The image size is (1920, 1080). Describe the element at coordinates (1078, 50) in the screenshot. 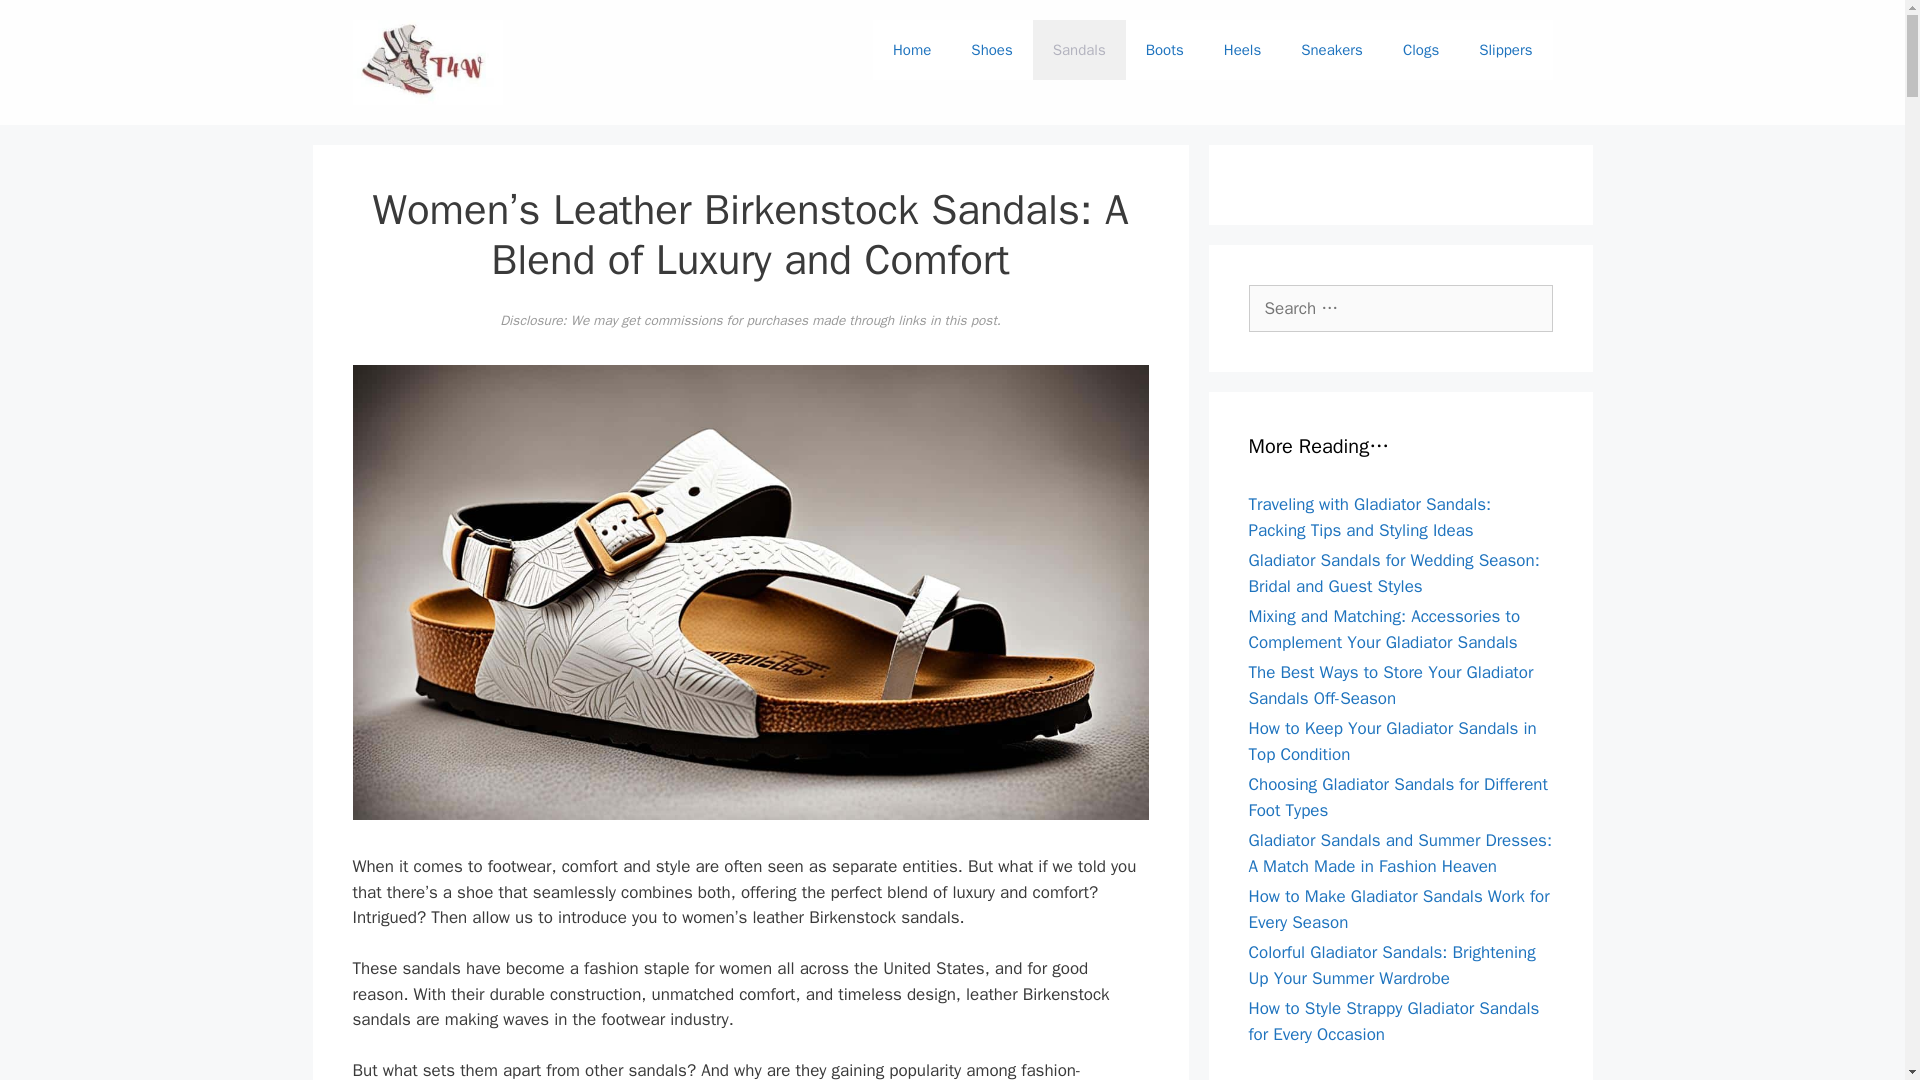

I see `Sandals` at that location.